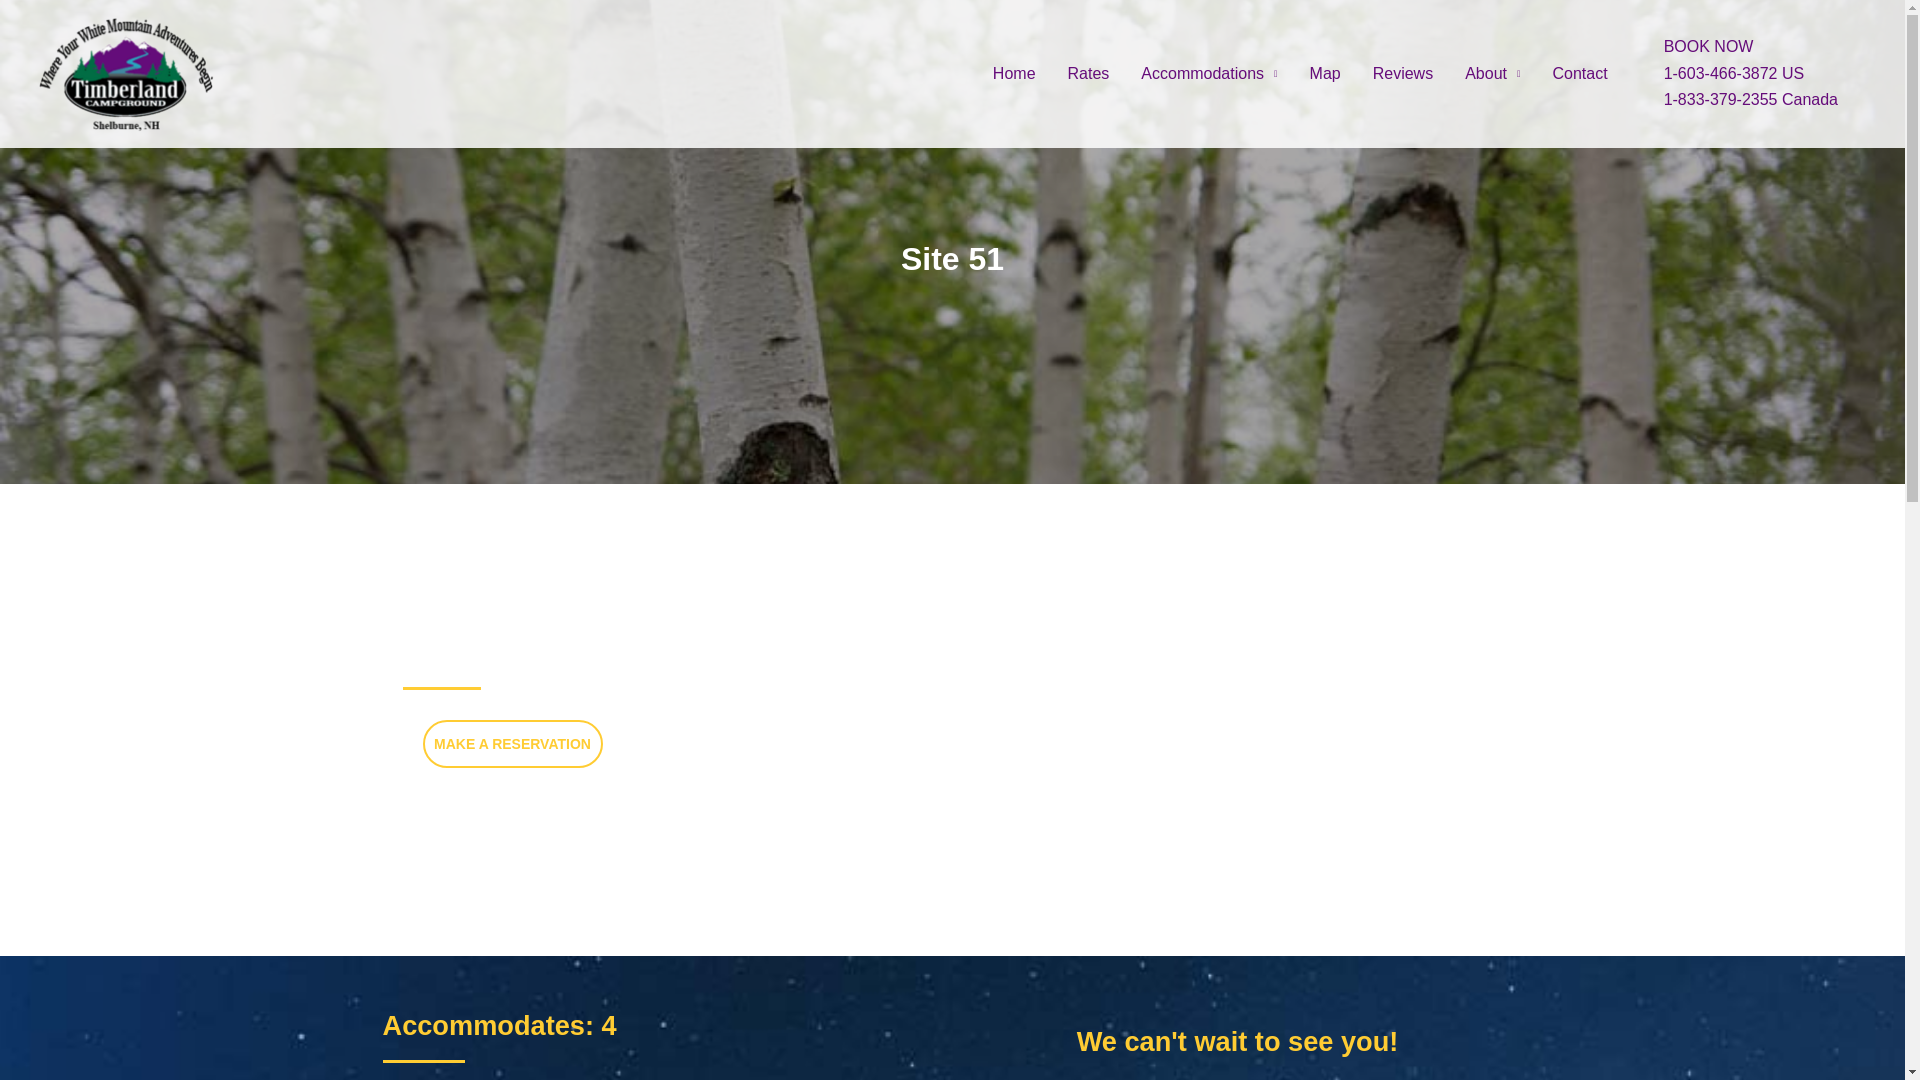 This screenshot has width=1920, height=1080. What do you see at coordinates (1208, 72) in the screenshot?
I see `Accommodations` at bounding box center [1208, 72].